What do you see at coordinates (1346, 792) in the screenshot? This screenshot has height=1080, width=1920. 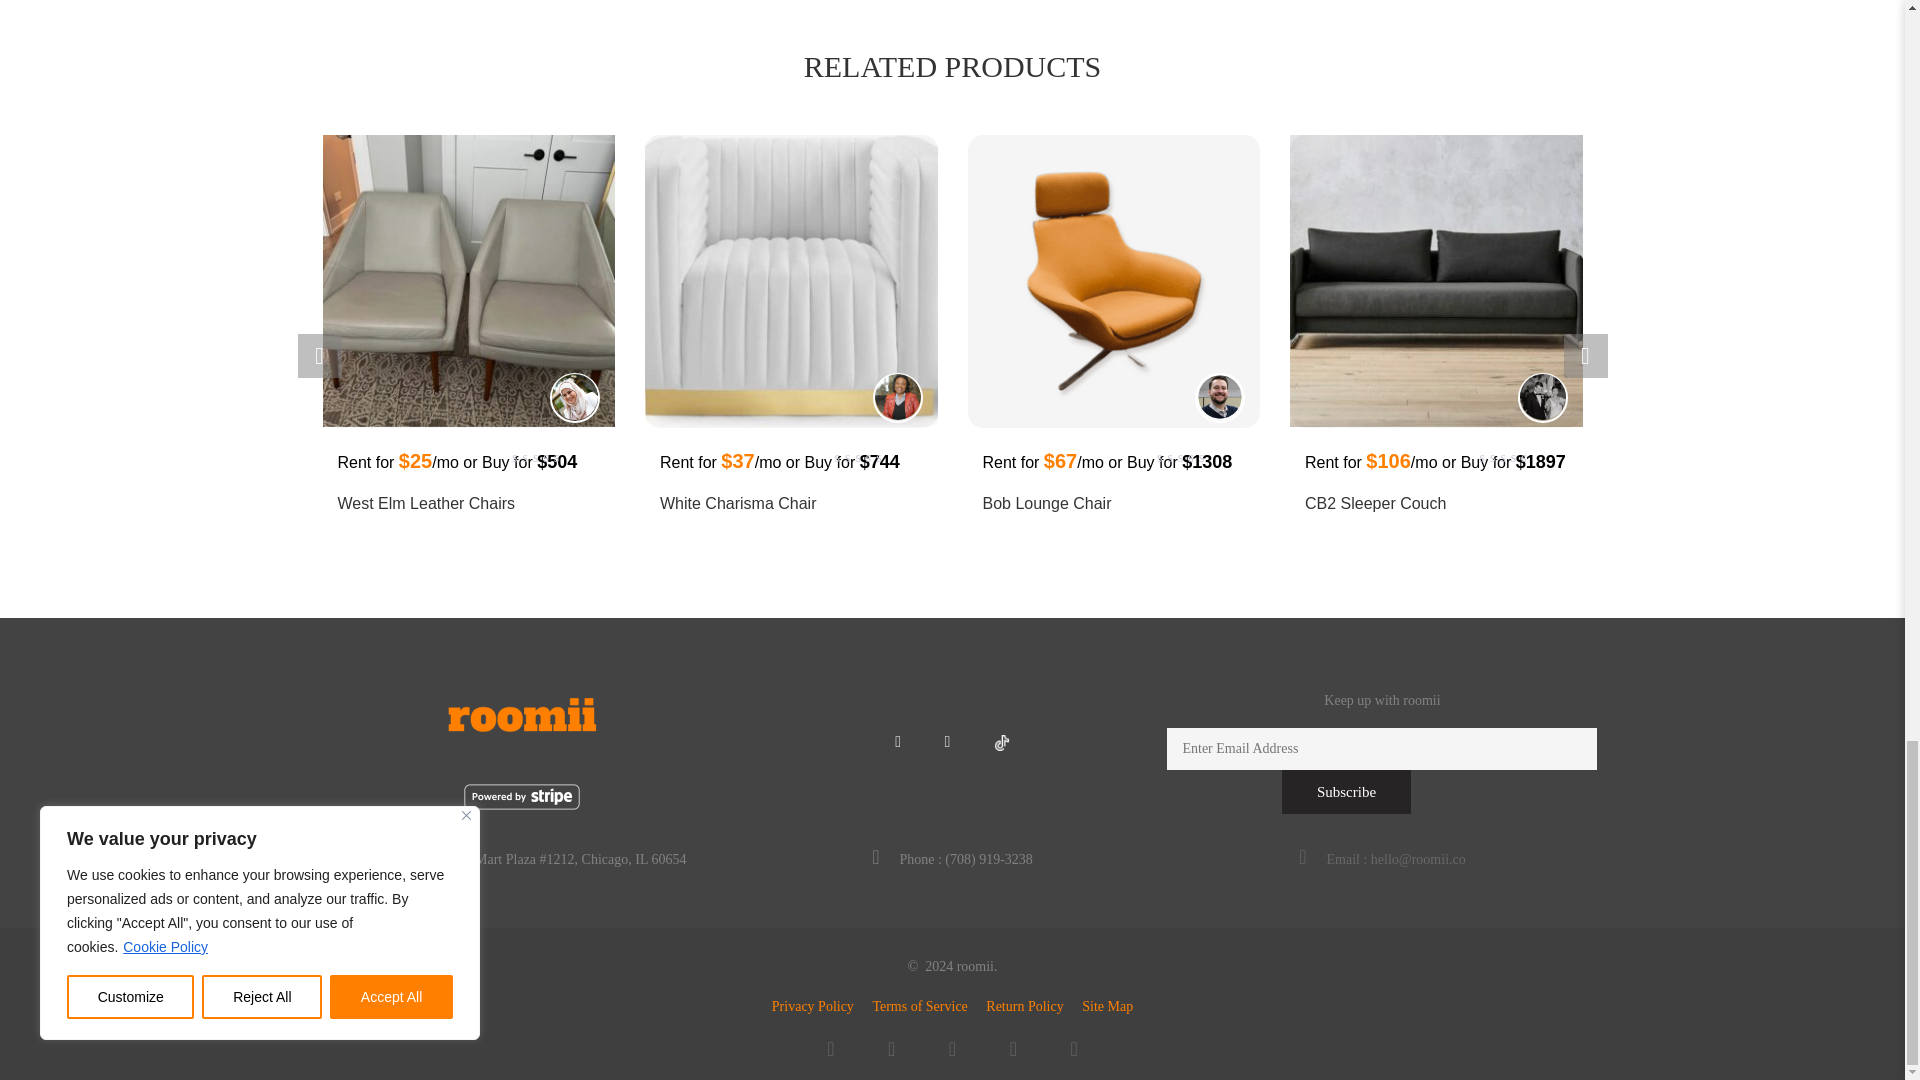 I see `Subscribe` at bounding box center [1346, 792].